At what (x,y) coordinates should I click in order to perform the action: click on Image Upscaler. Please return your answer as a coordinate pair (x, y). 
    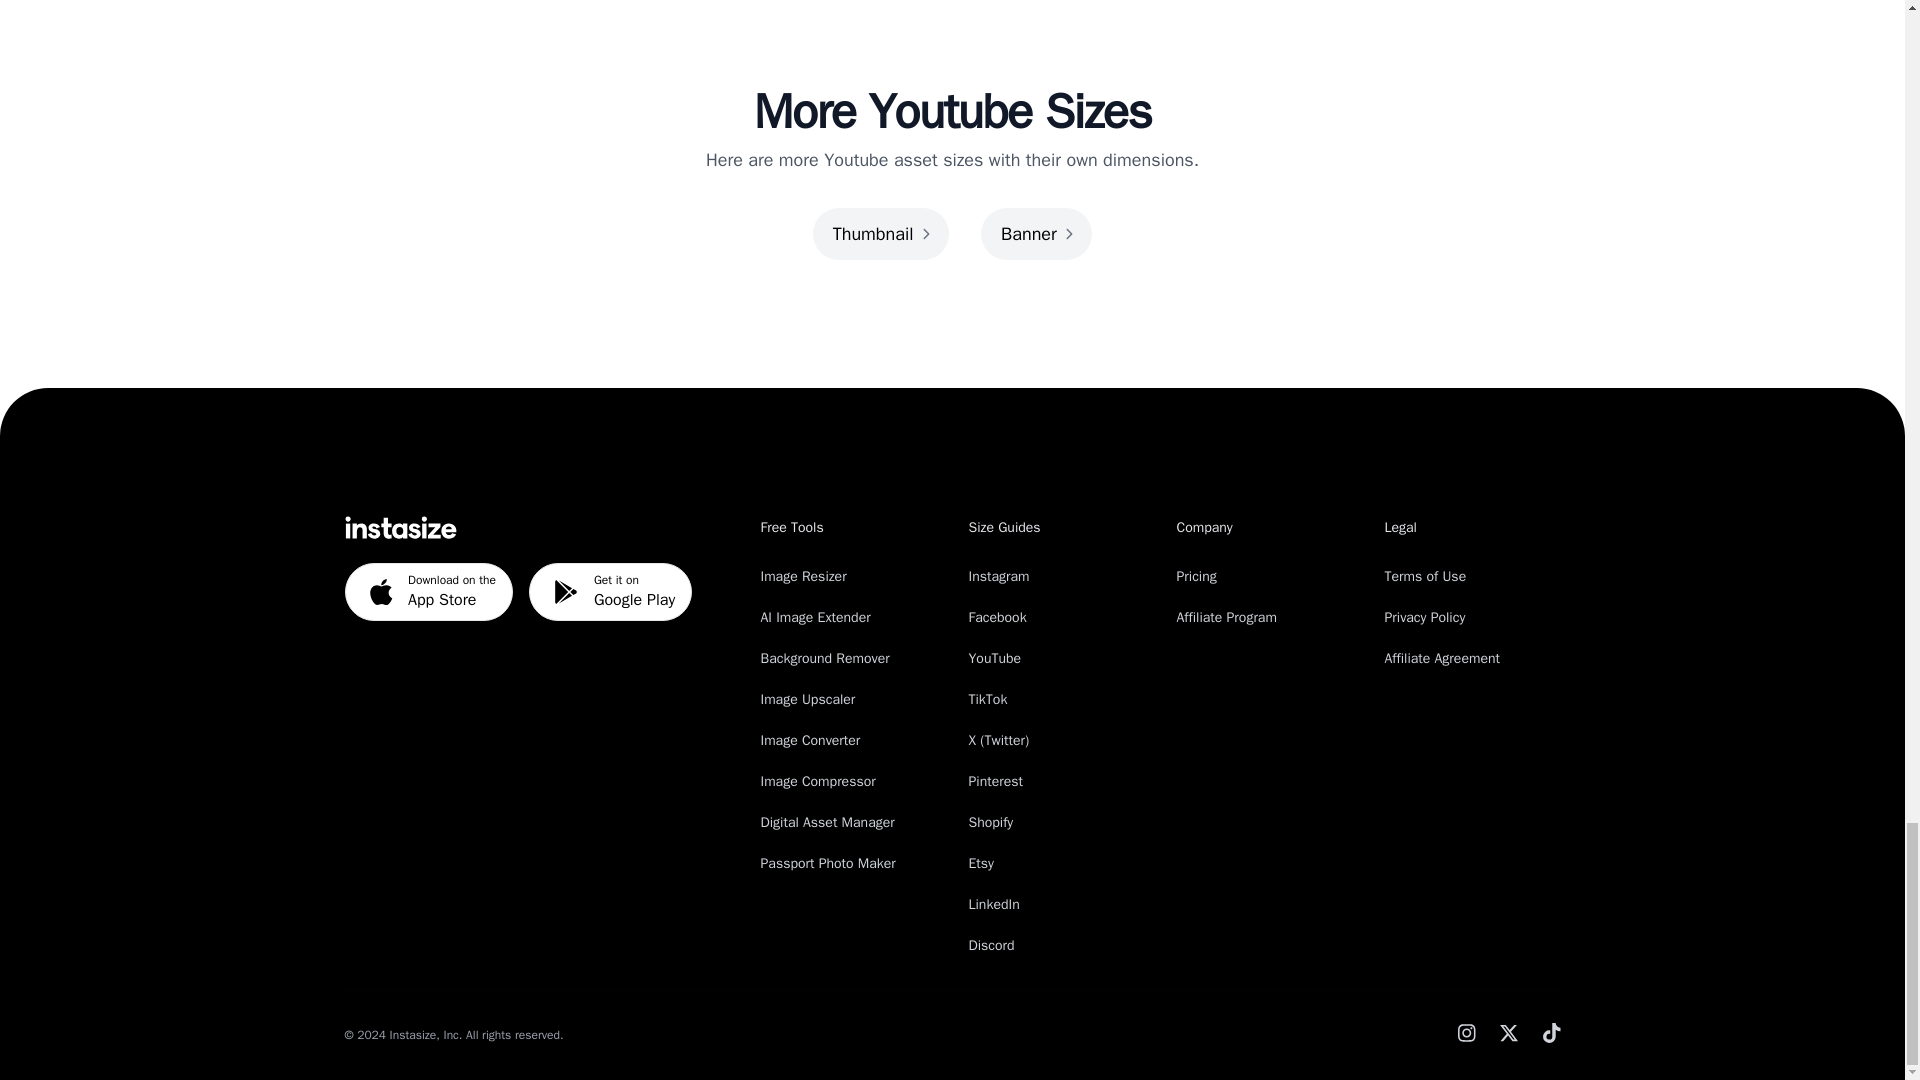
    Looking at the image, I should click on (1226, 618).